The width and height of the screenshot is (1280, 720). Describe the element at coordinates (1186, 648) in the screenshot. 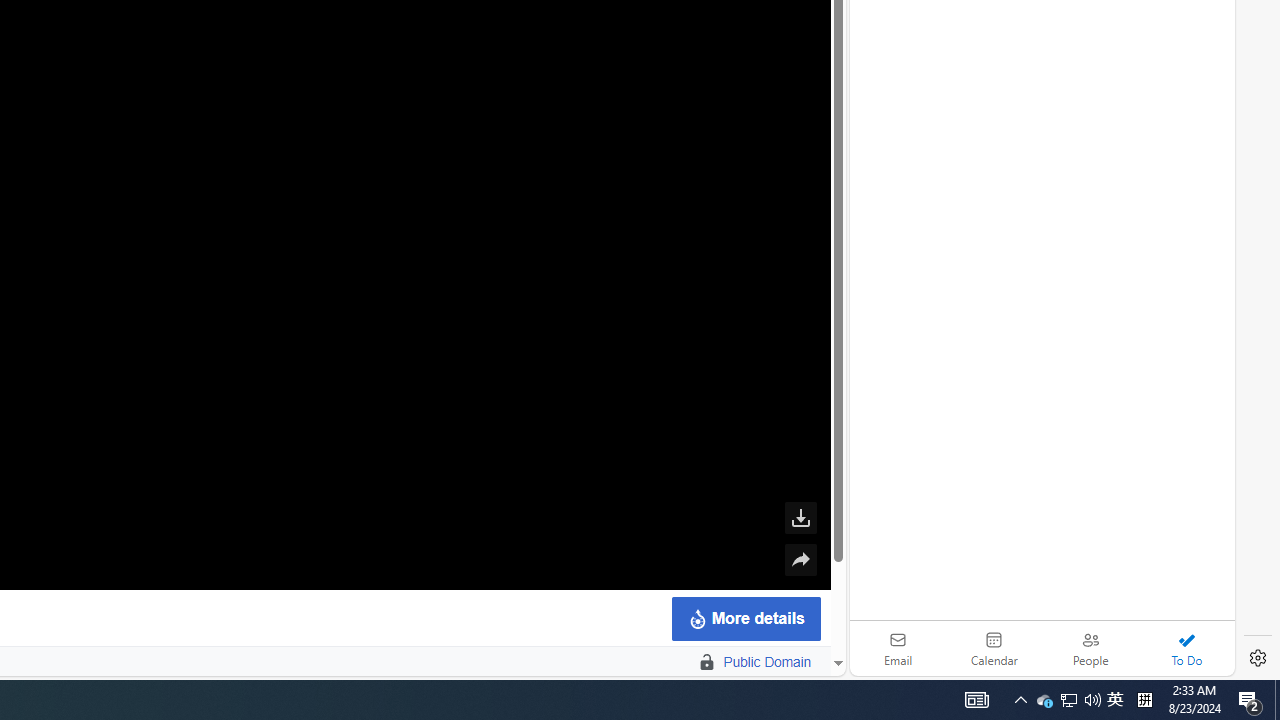

I see `To Do` at that location.